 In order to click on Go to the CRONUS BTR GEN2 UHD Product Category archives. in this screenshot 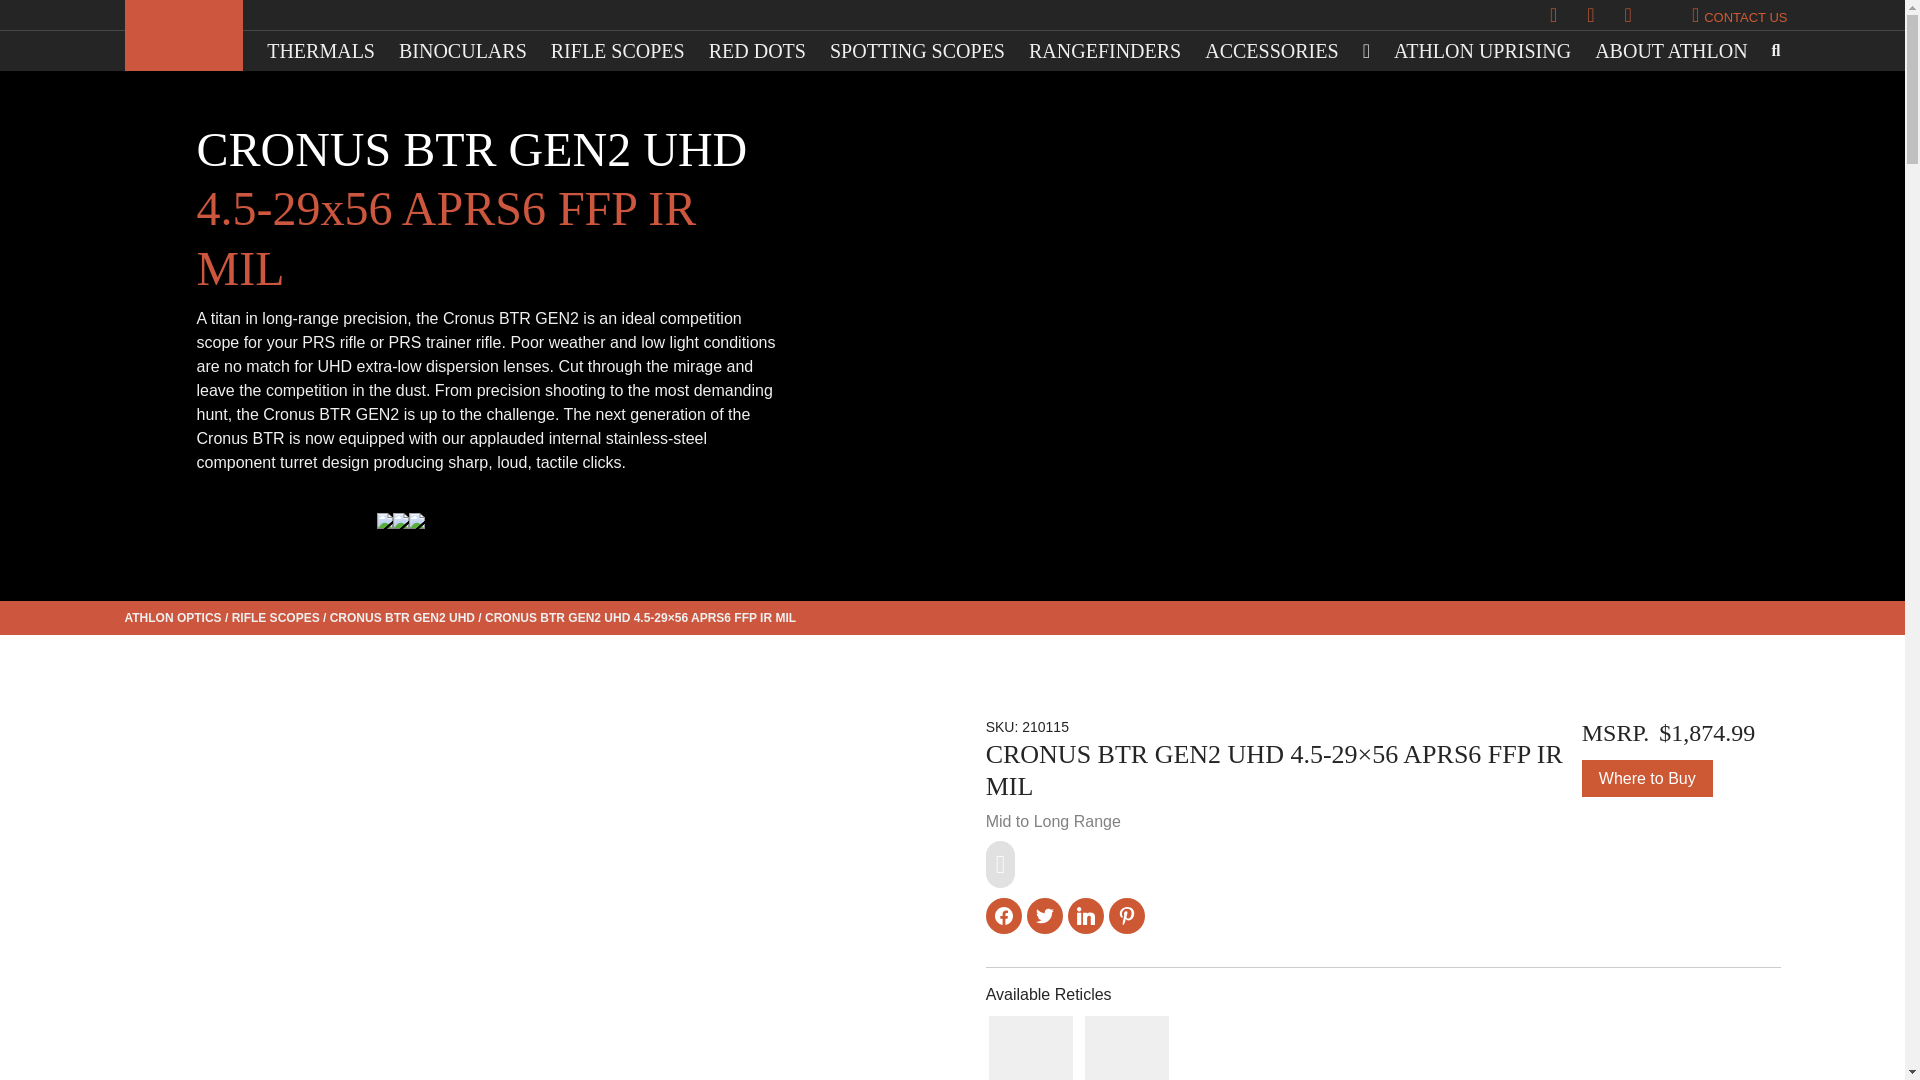, I will do `click(402, 618)`.